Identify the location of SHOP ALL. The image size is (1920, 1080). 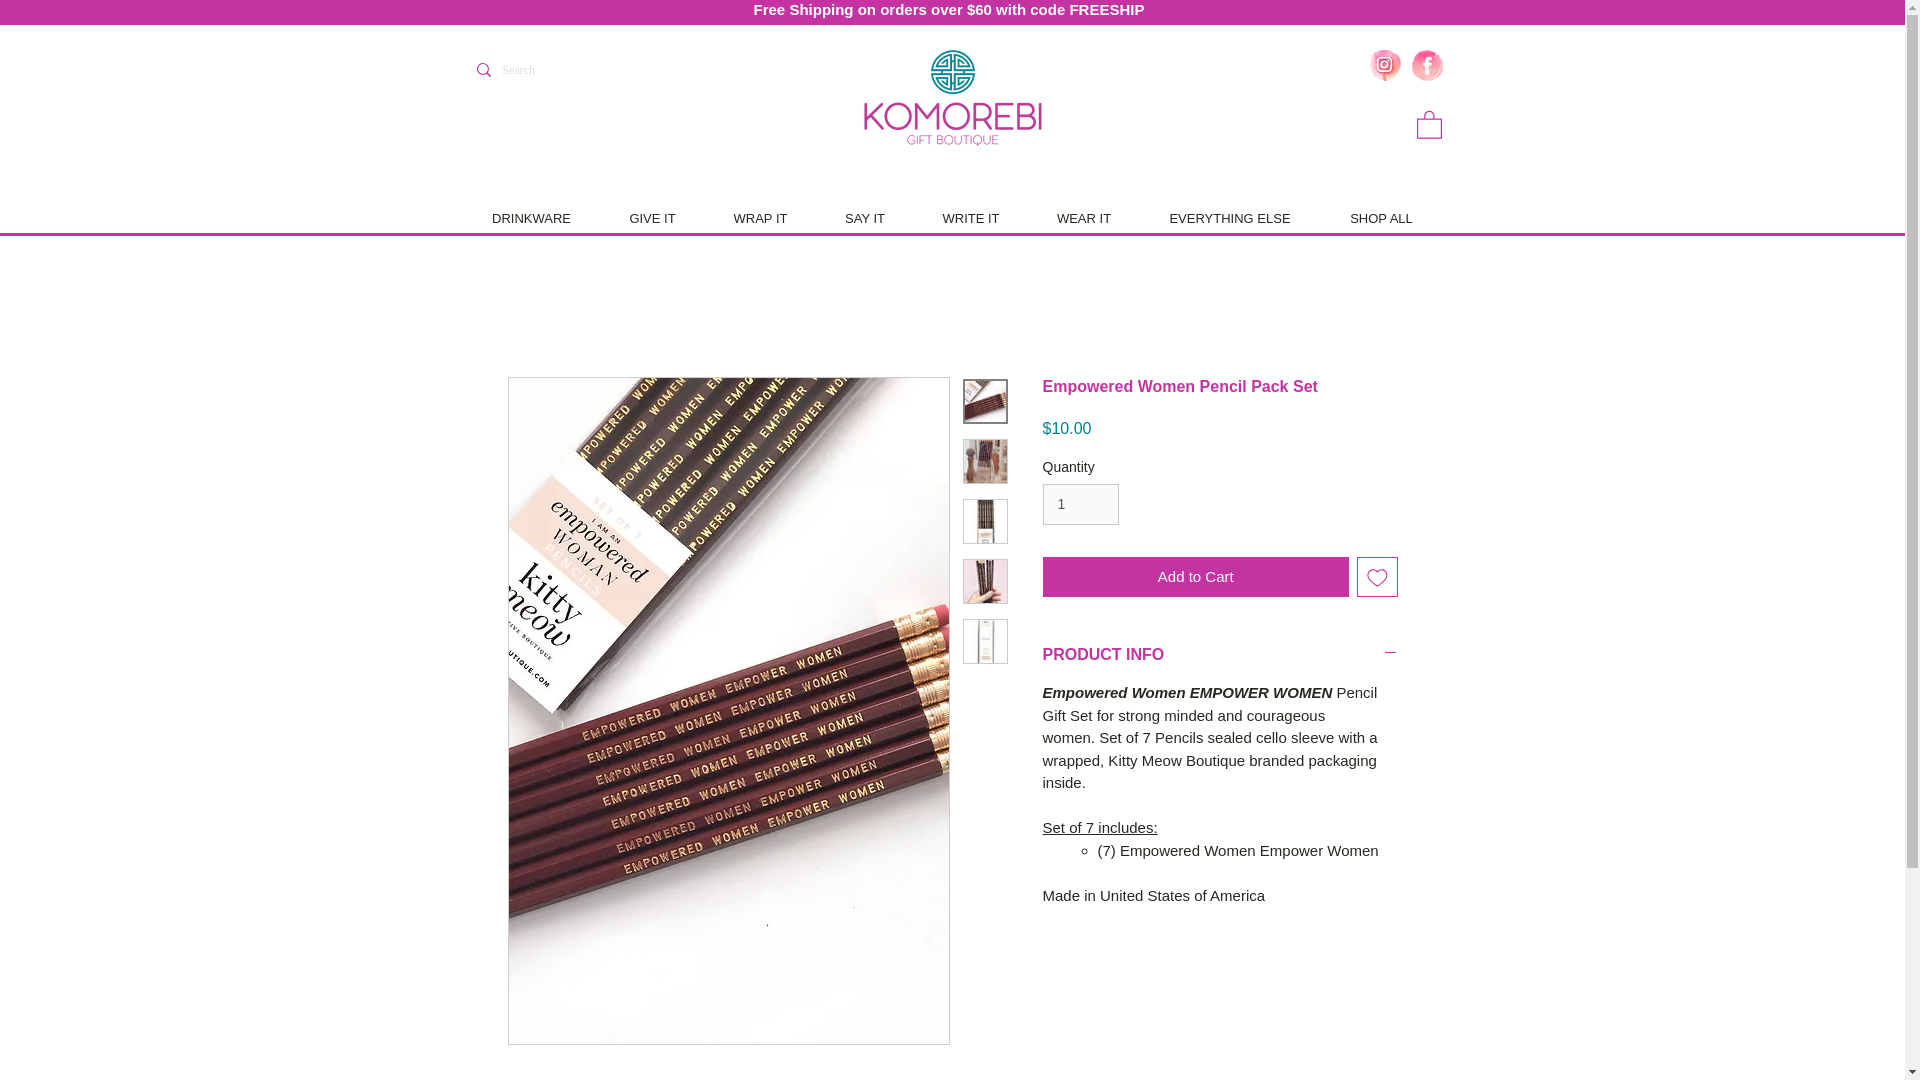
(1380, 218).